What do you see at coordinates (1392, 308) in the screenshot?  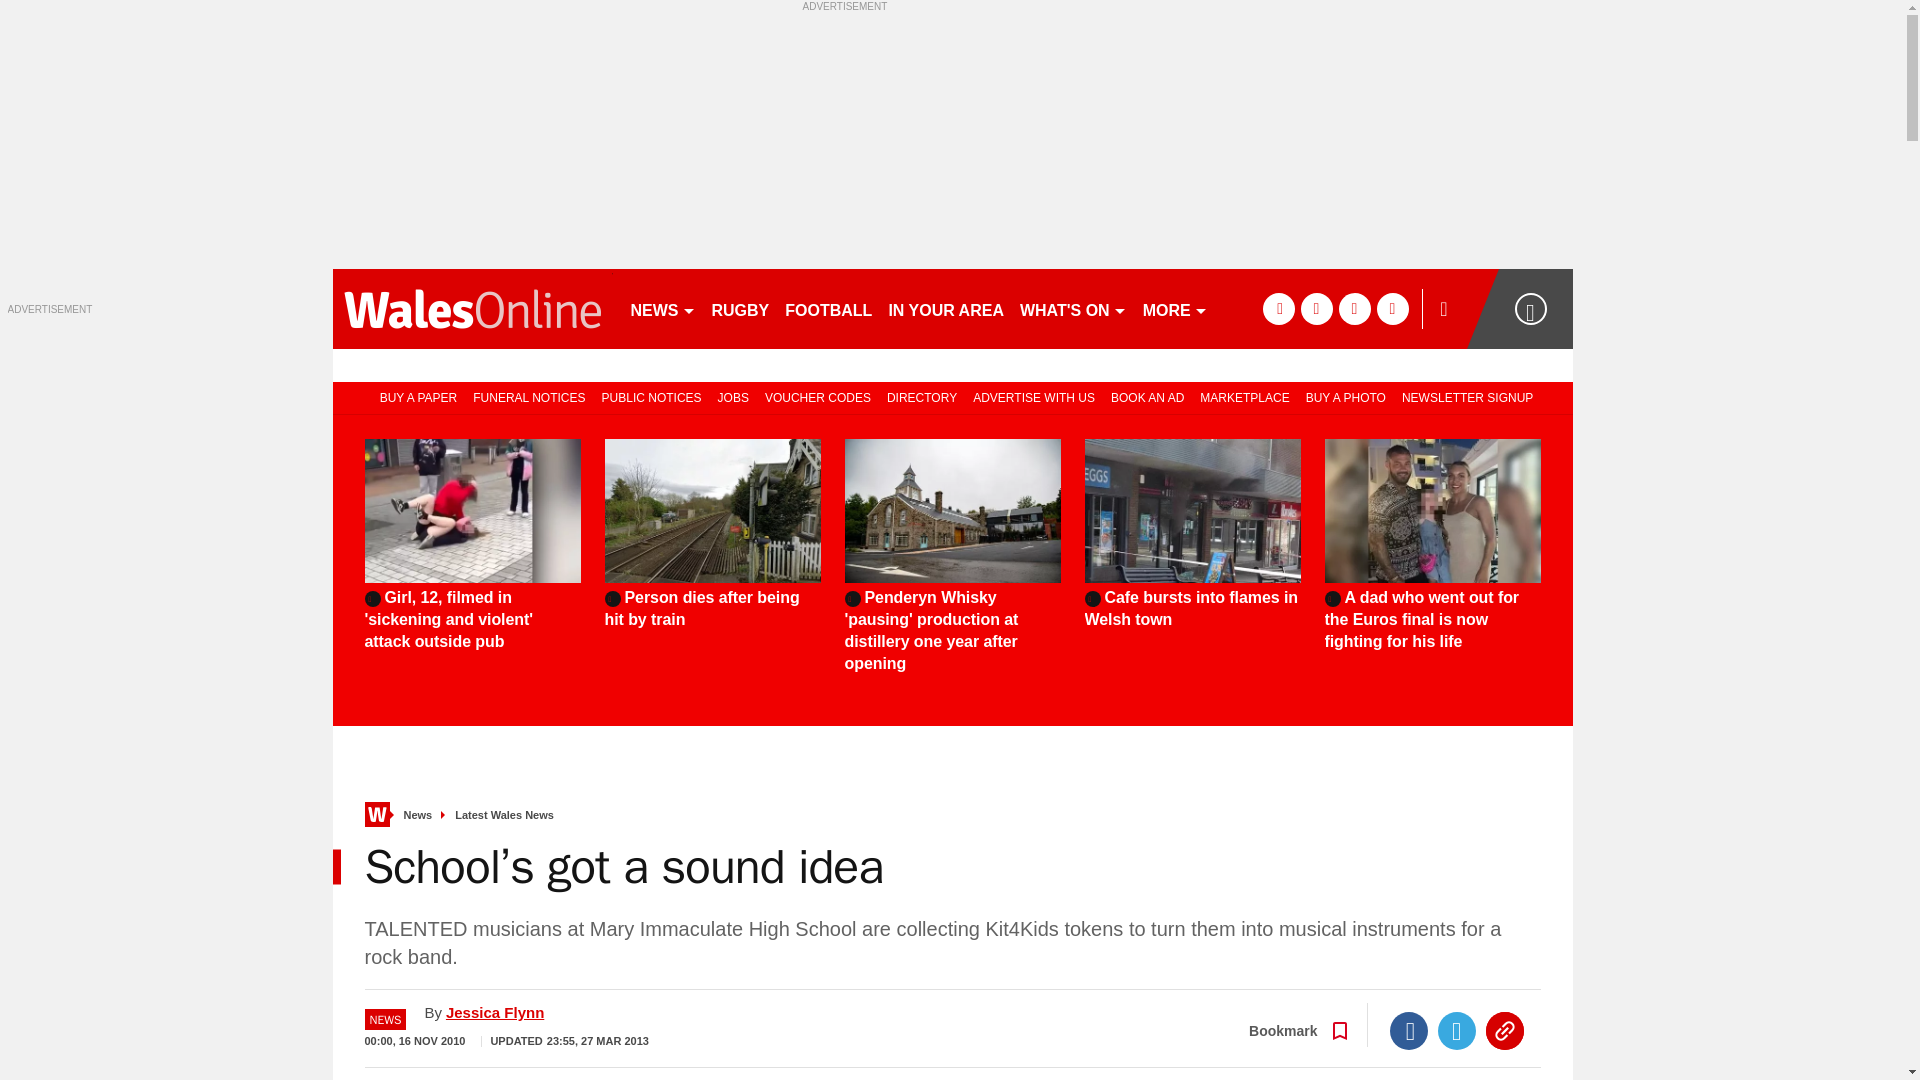 I see `instagram` at bounding box center [1392, 308].